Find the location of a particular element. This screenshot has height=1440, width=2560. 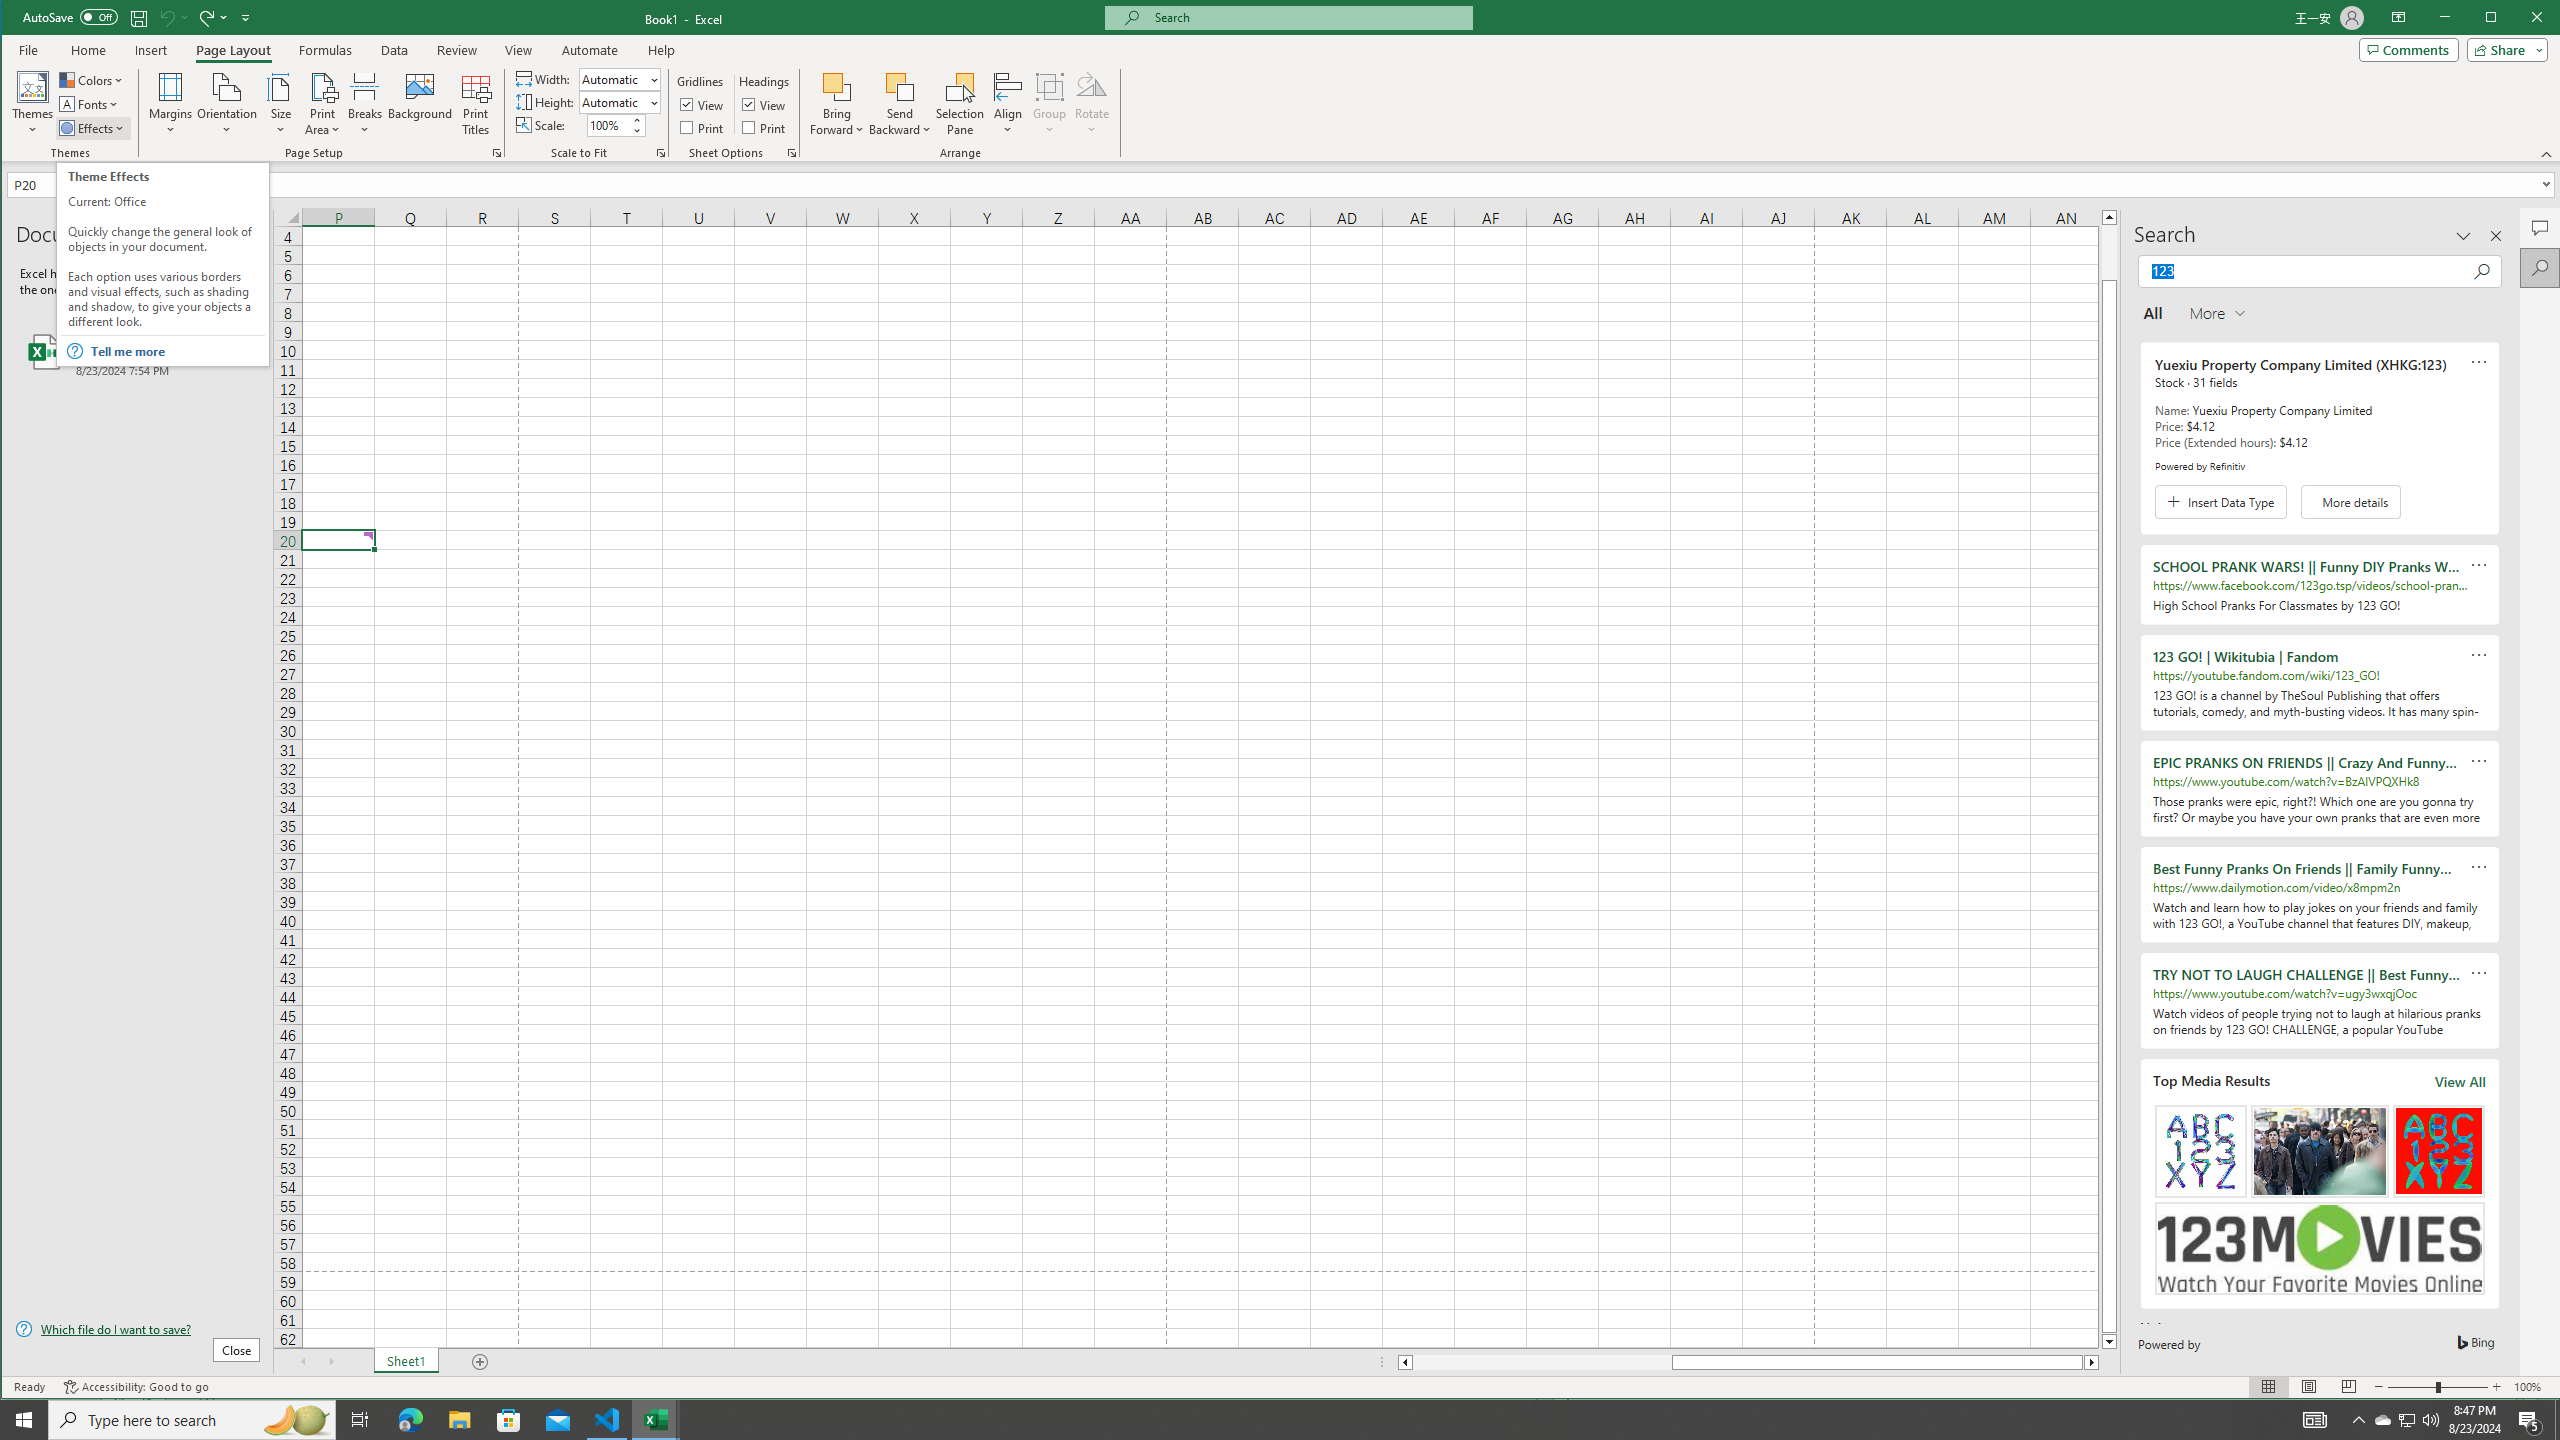

Orientation is located at coordinates (228, 104).